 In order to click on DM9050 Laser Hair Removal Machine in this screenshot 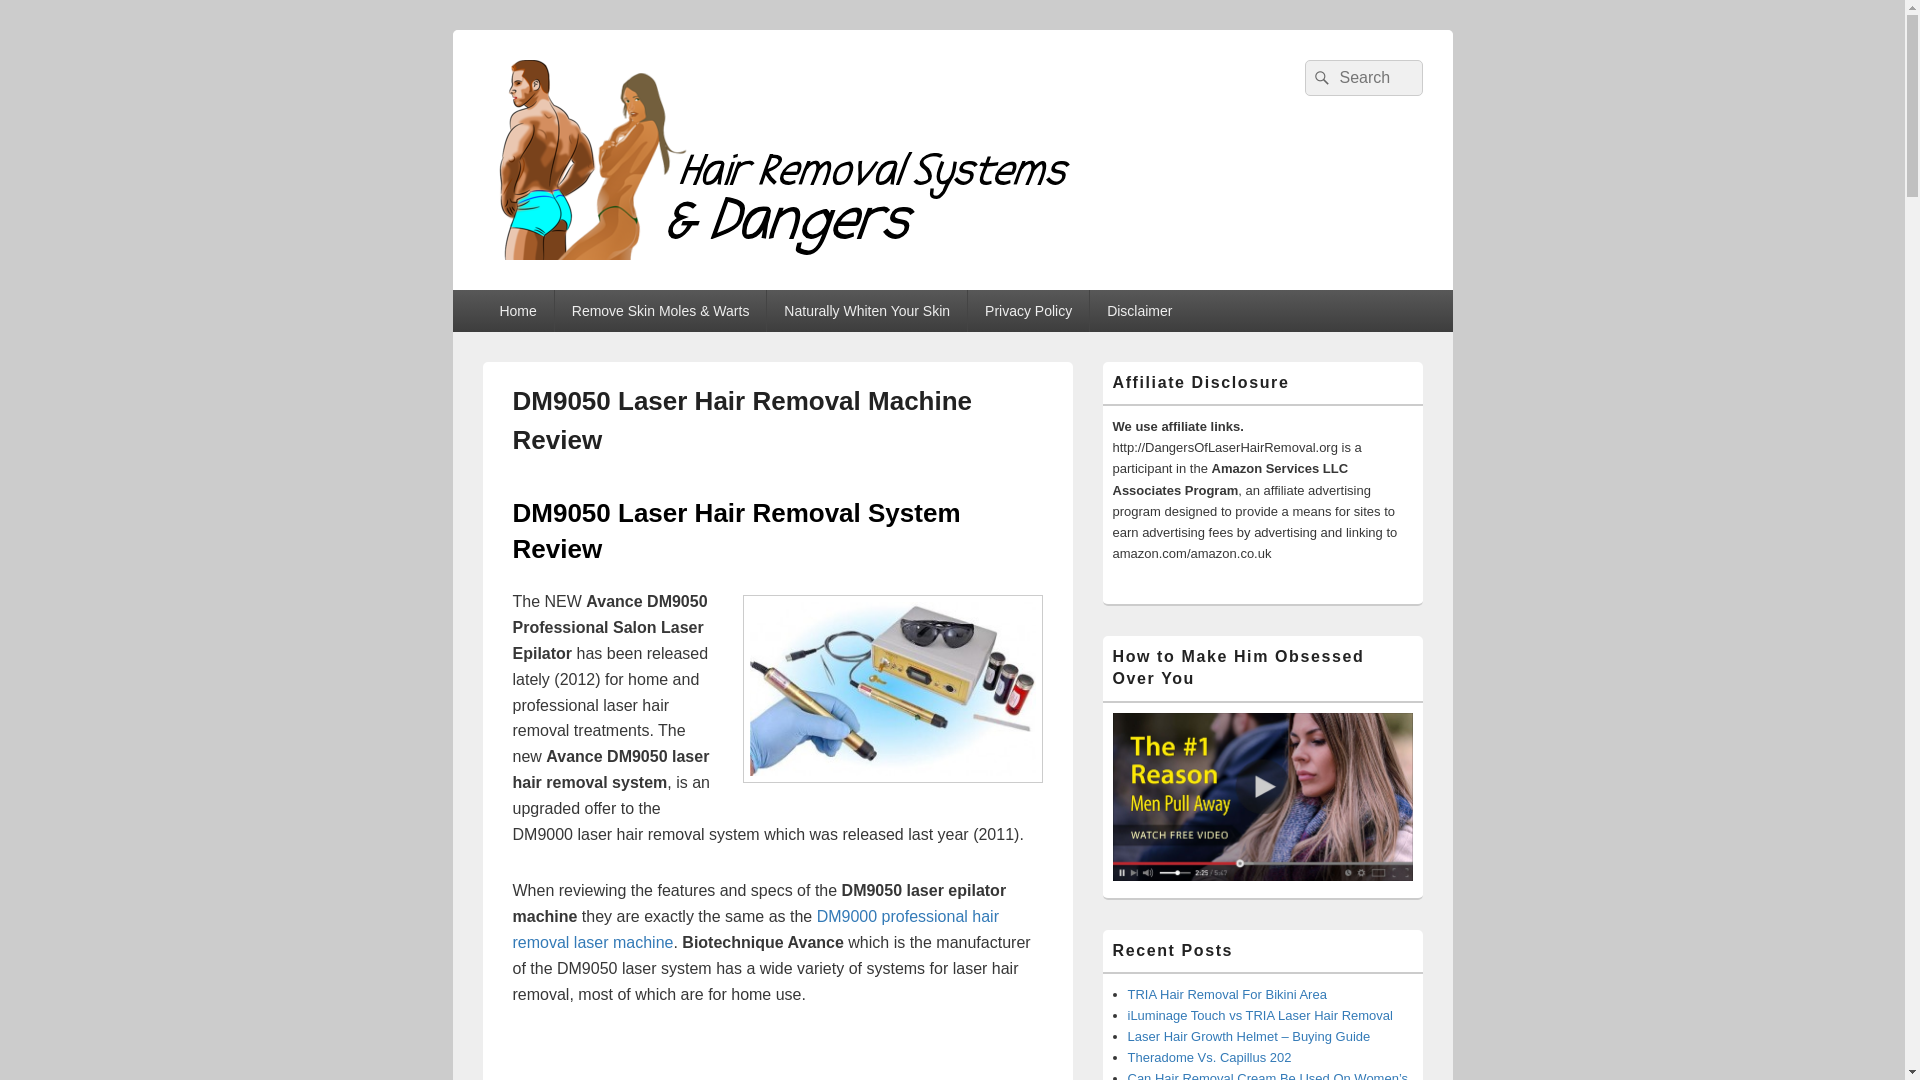, I will do `click(892, 689)`.